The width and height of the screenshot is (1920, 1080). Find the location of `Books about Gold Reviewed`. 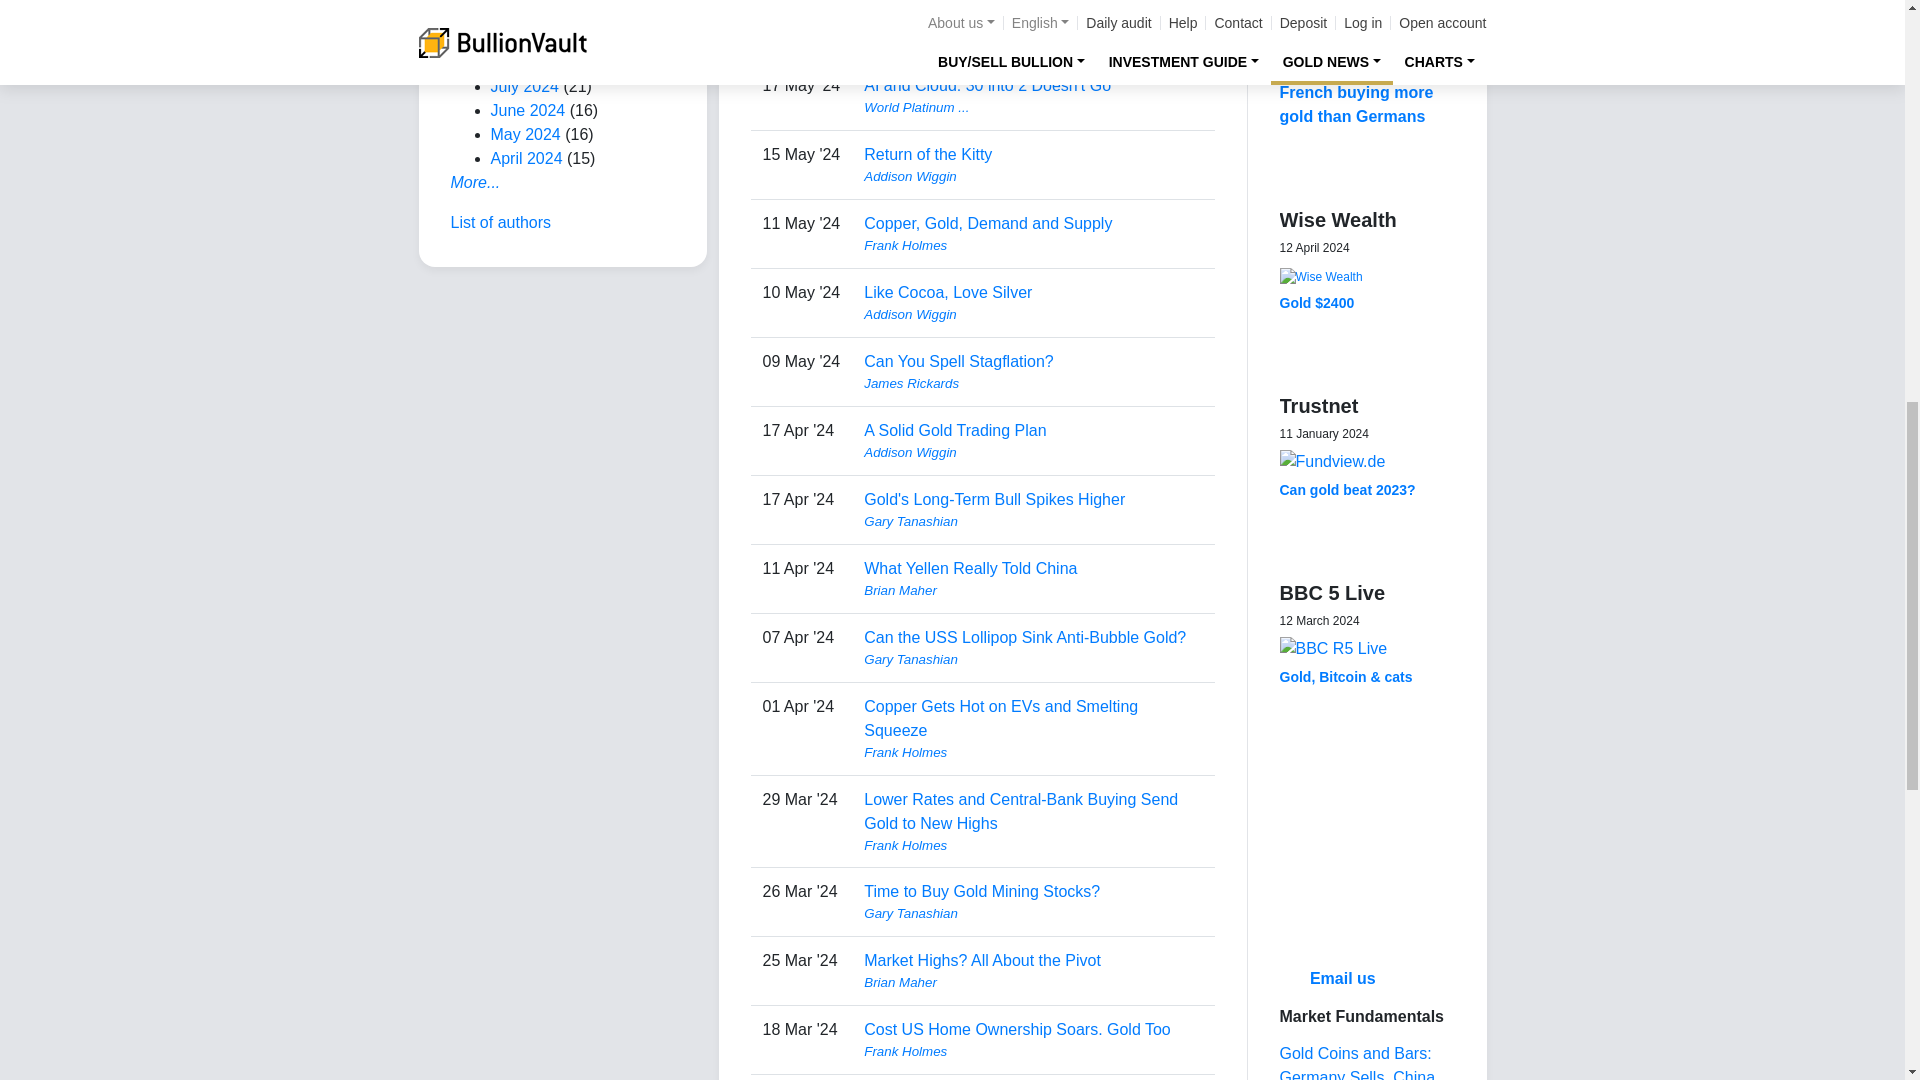

Books about Gold Reviewed is located at coordinates (491, 2).